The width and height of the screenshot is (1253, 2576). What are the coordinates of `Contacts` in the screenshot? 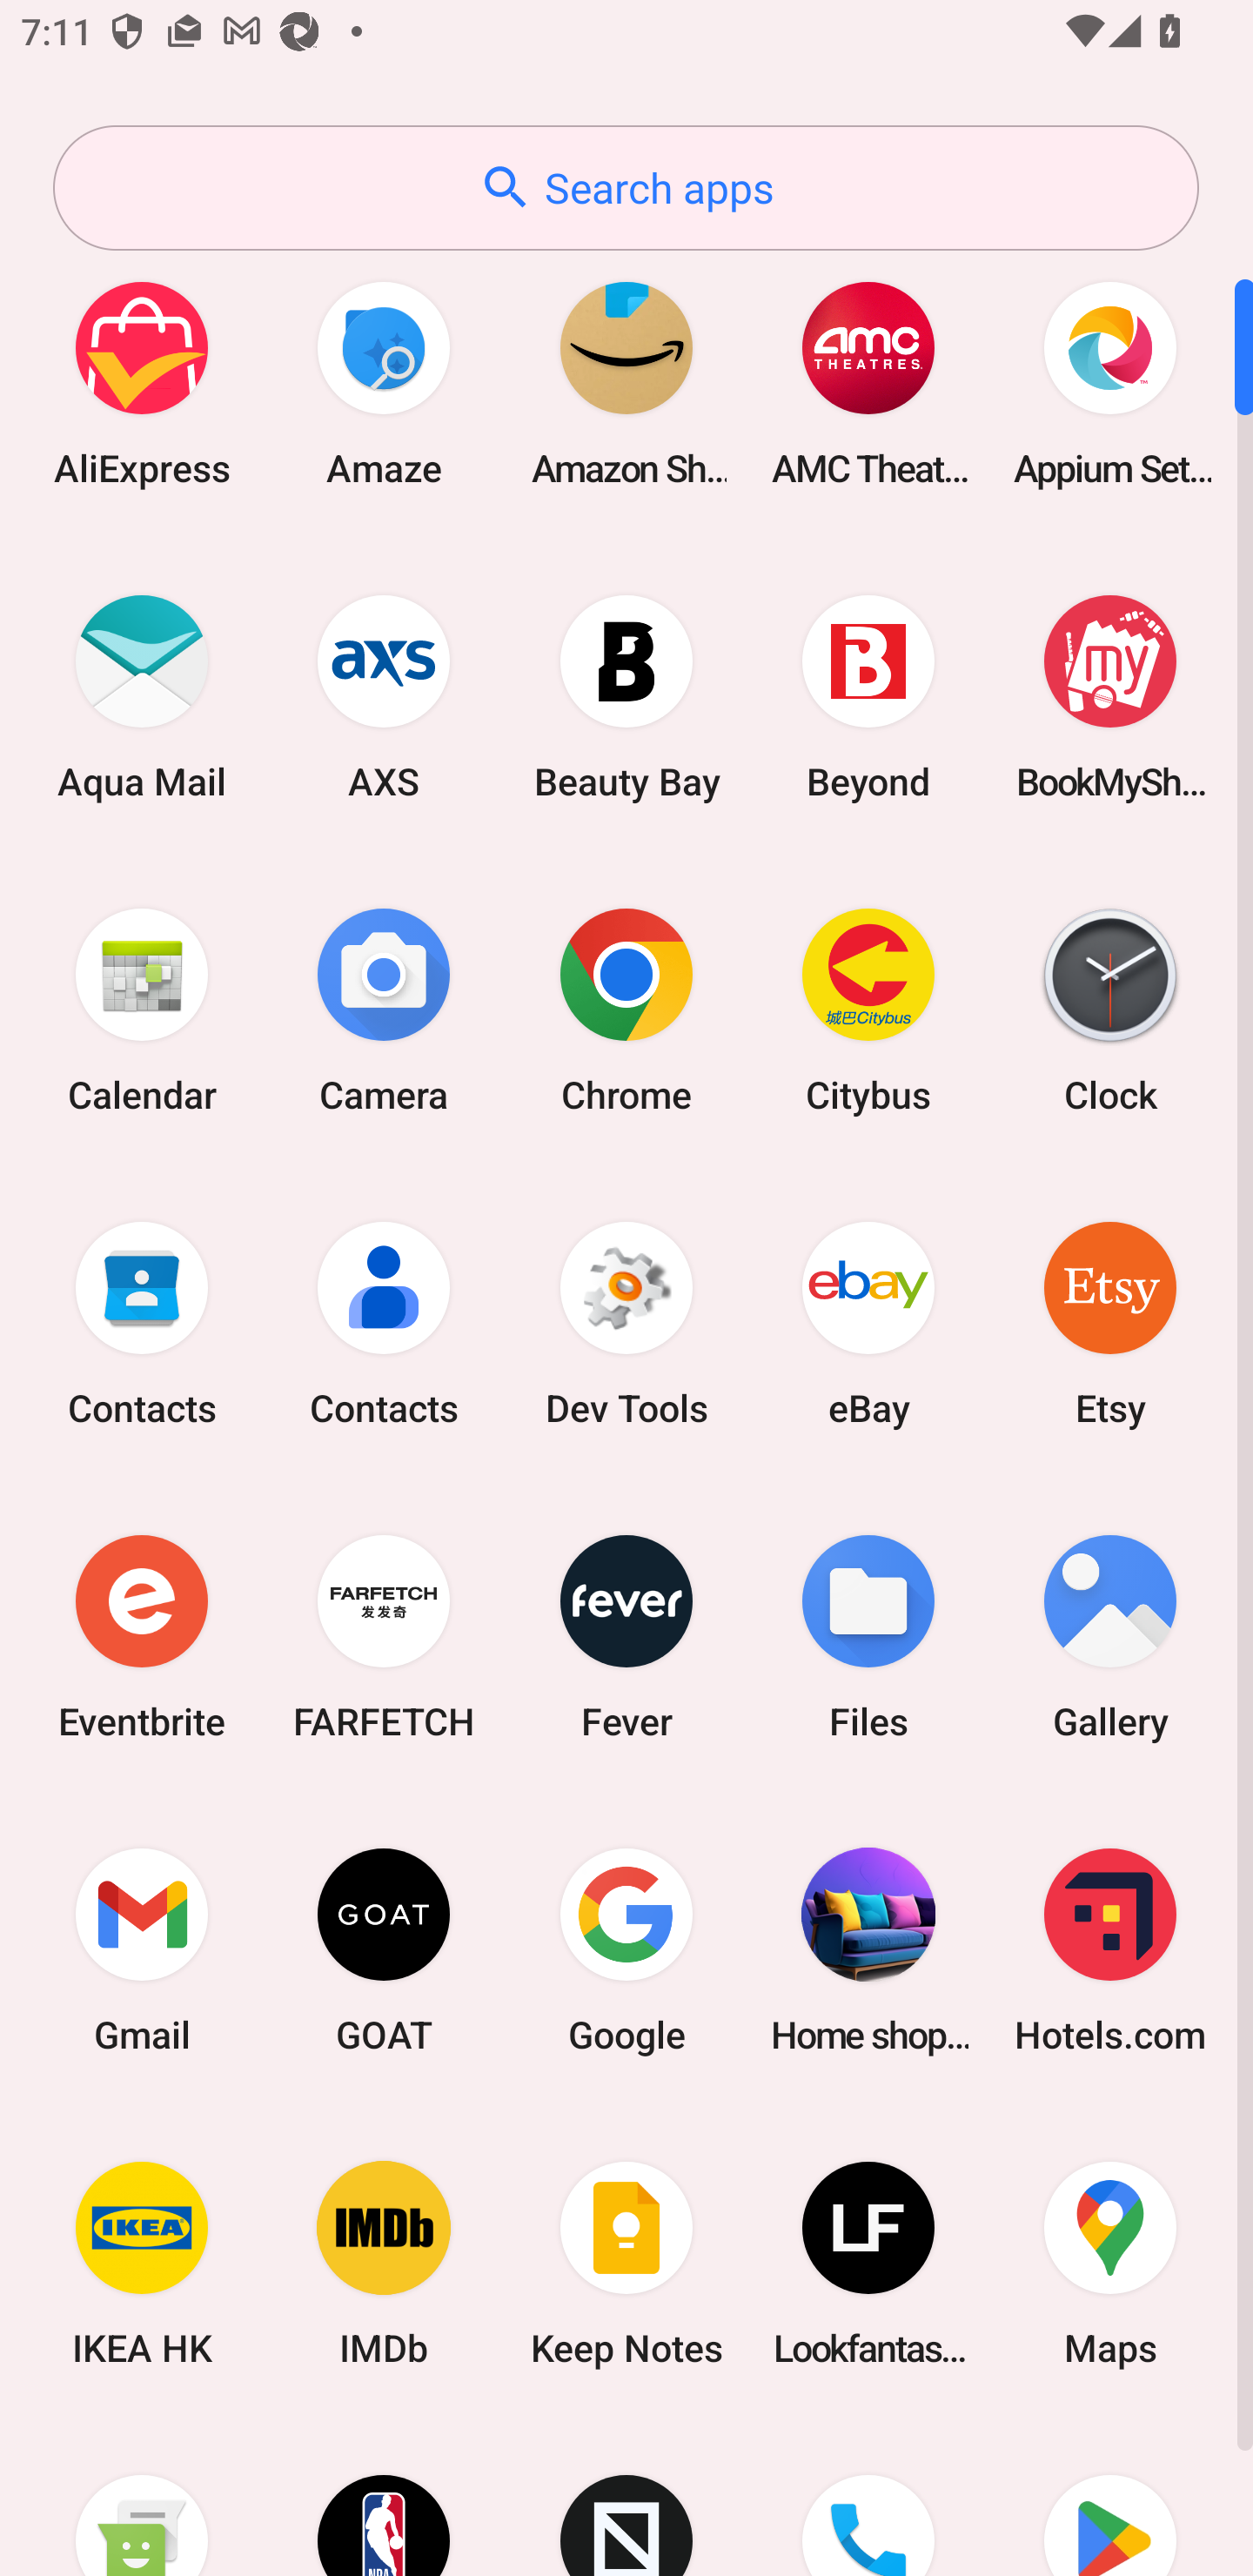 It's located at (384, 1323).